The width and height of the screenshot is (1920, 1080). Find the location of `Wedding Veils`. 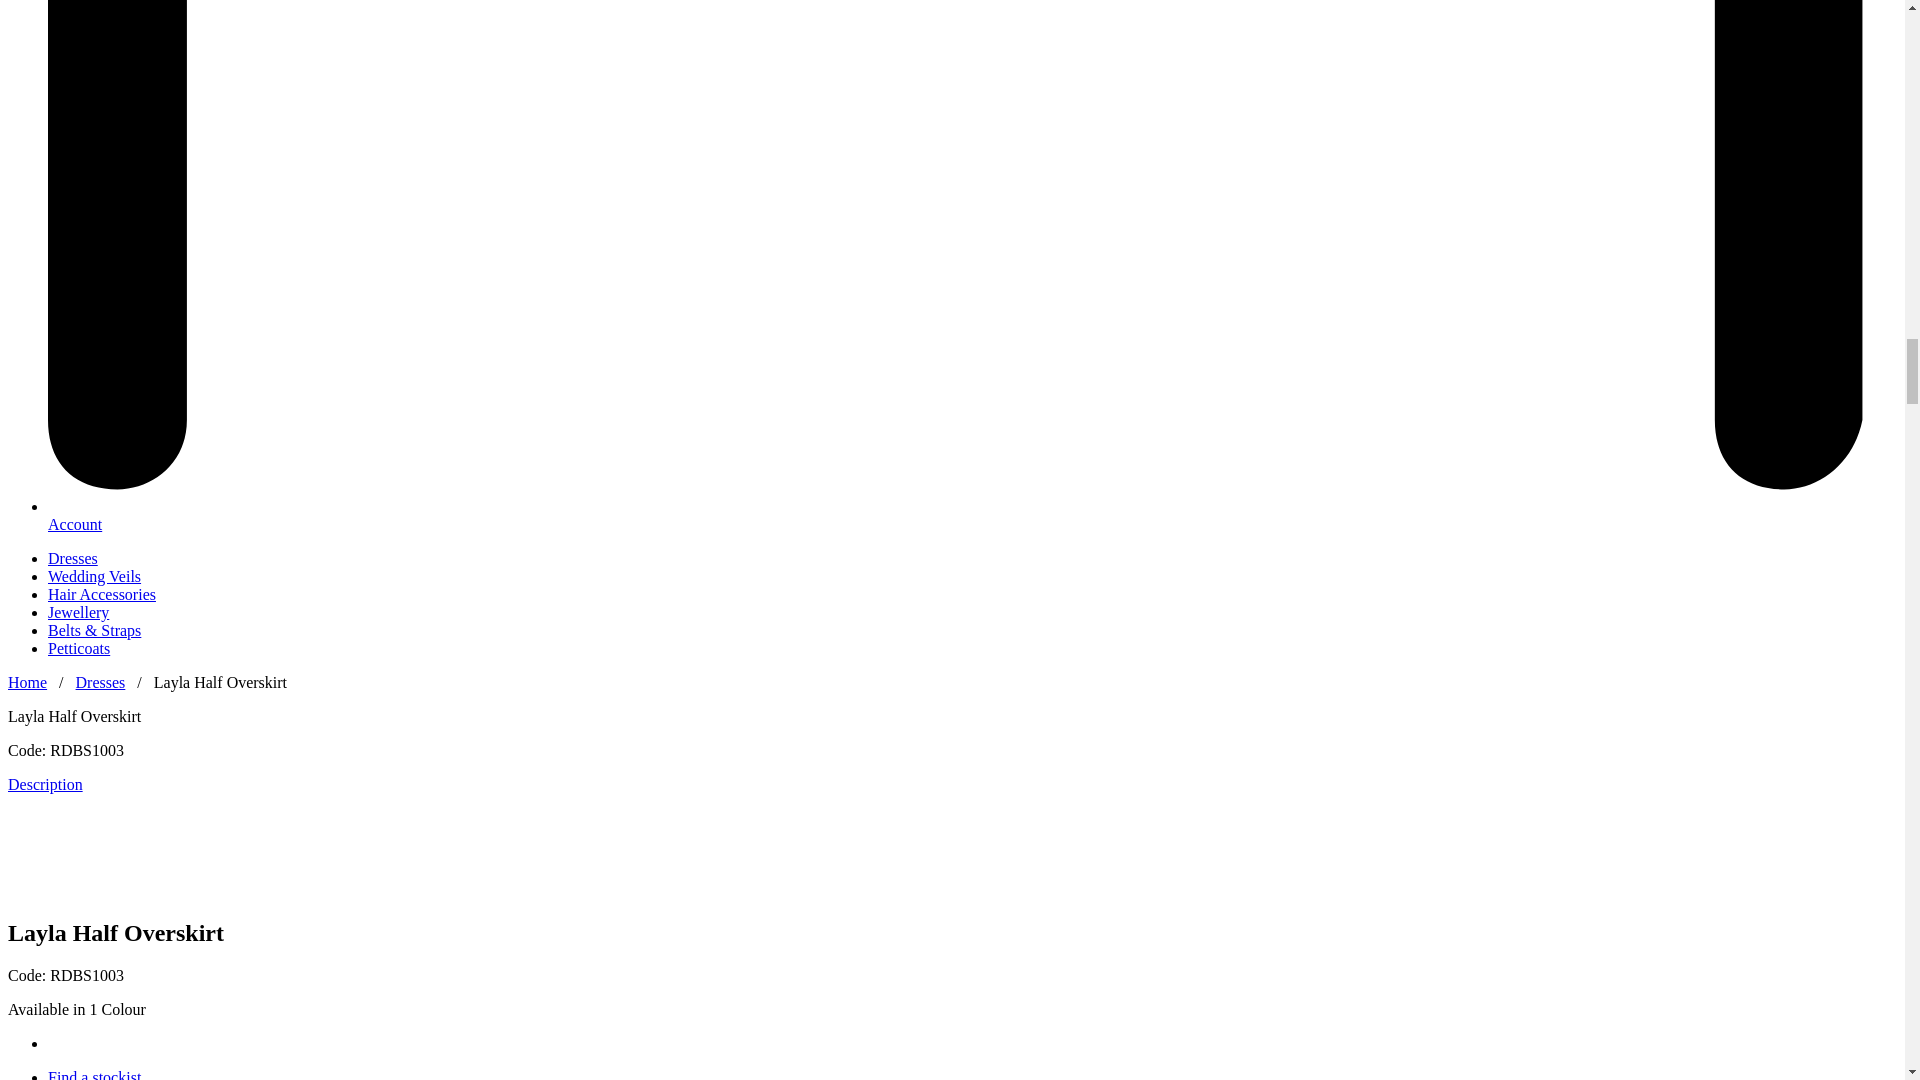

Wedding Veils is located at coordinates (94, 576).